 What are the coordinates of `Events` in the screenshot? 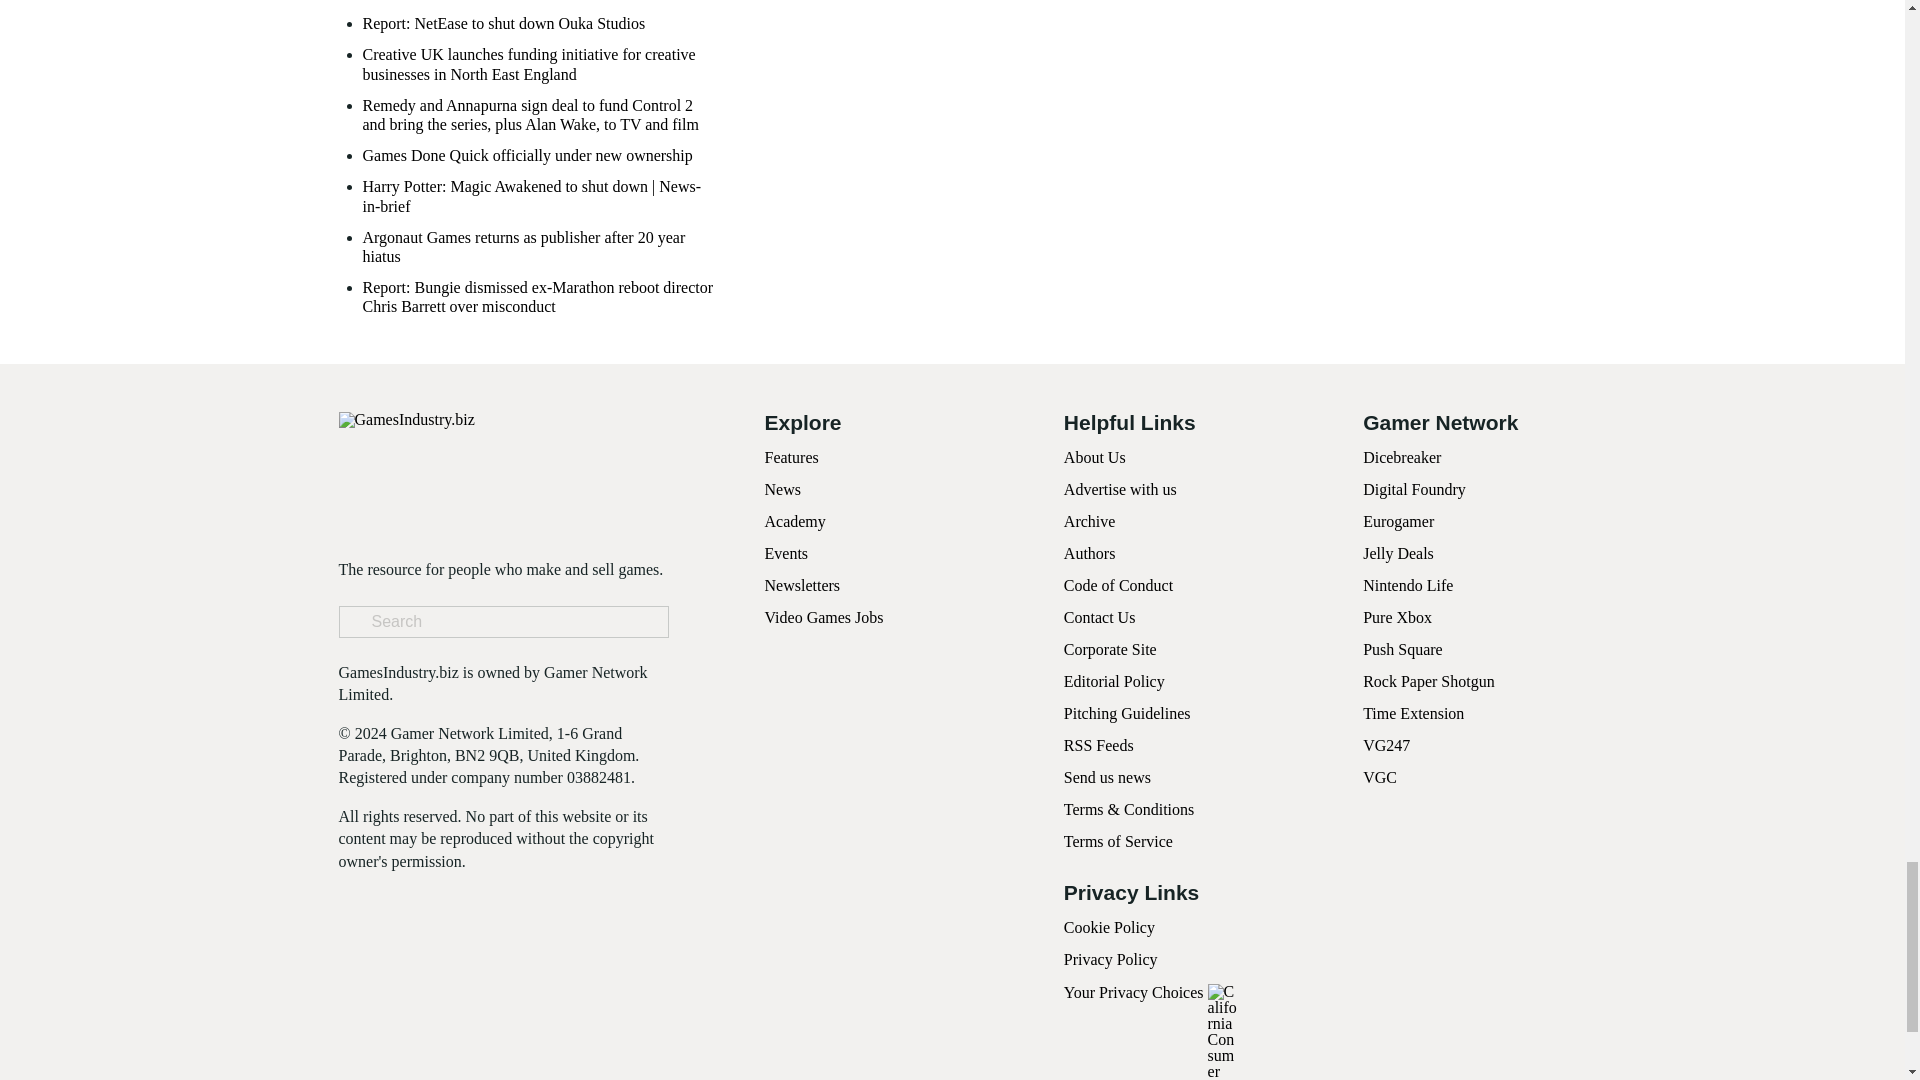 It's located at (786, 553).